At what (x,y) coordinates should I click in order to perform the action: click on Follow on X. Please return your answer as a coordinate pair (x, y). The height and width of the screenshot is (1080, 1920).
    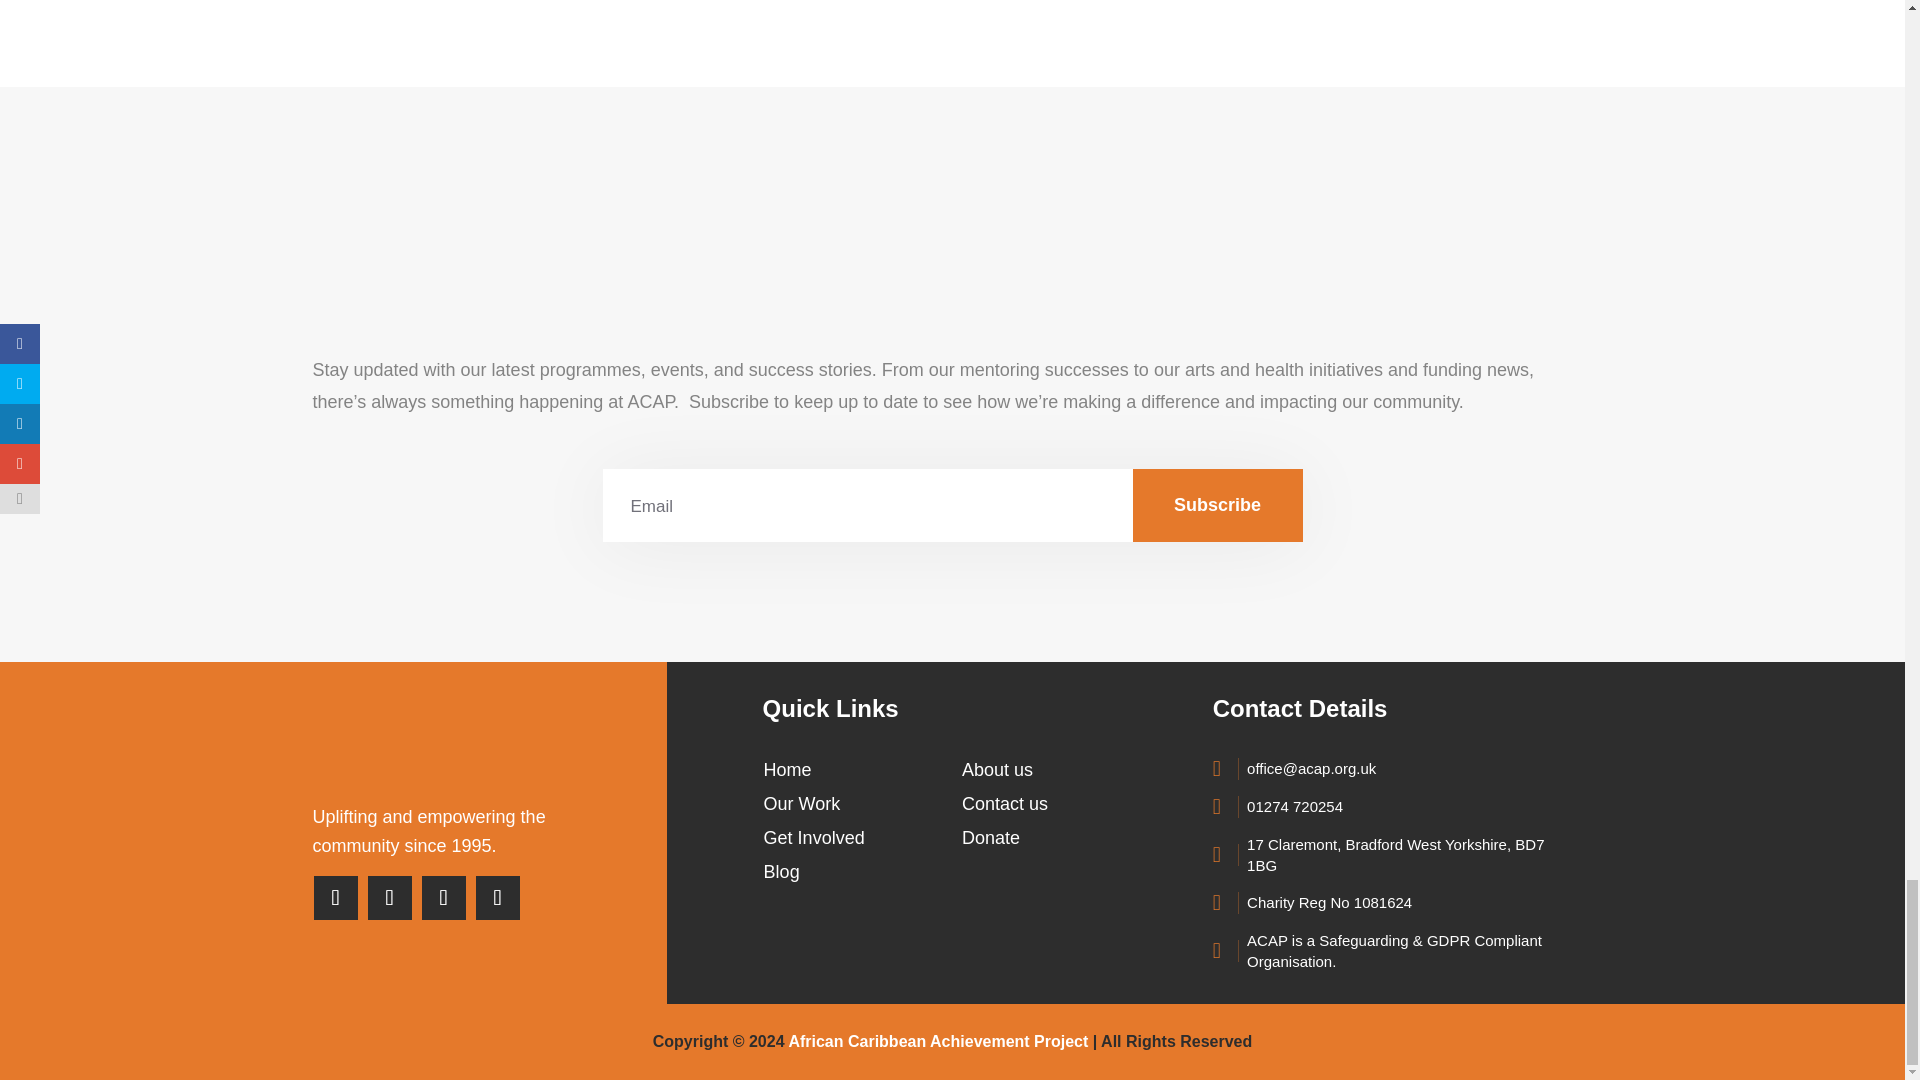
    Looking at the image, I should click on (389, 898).